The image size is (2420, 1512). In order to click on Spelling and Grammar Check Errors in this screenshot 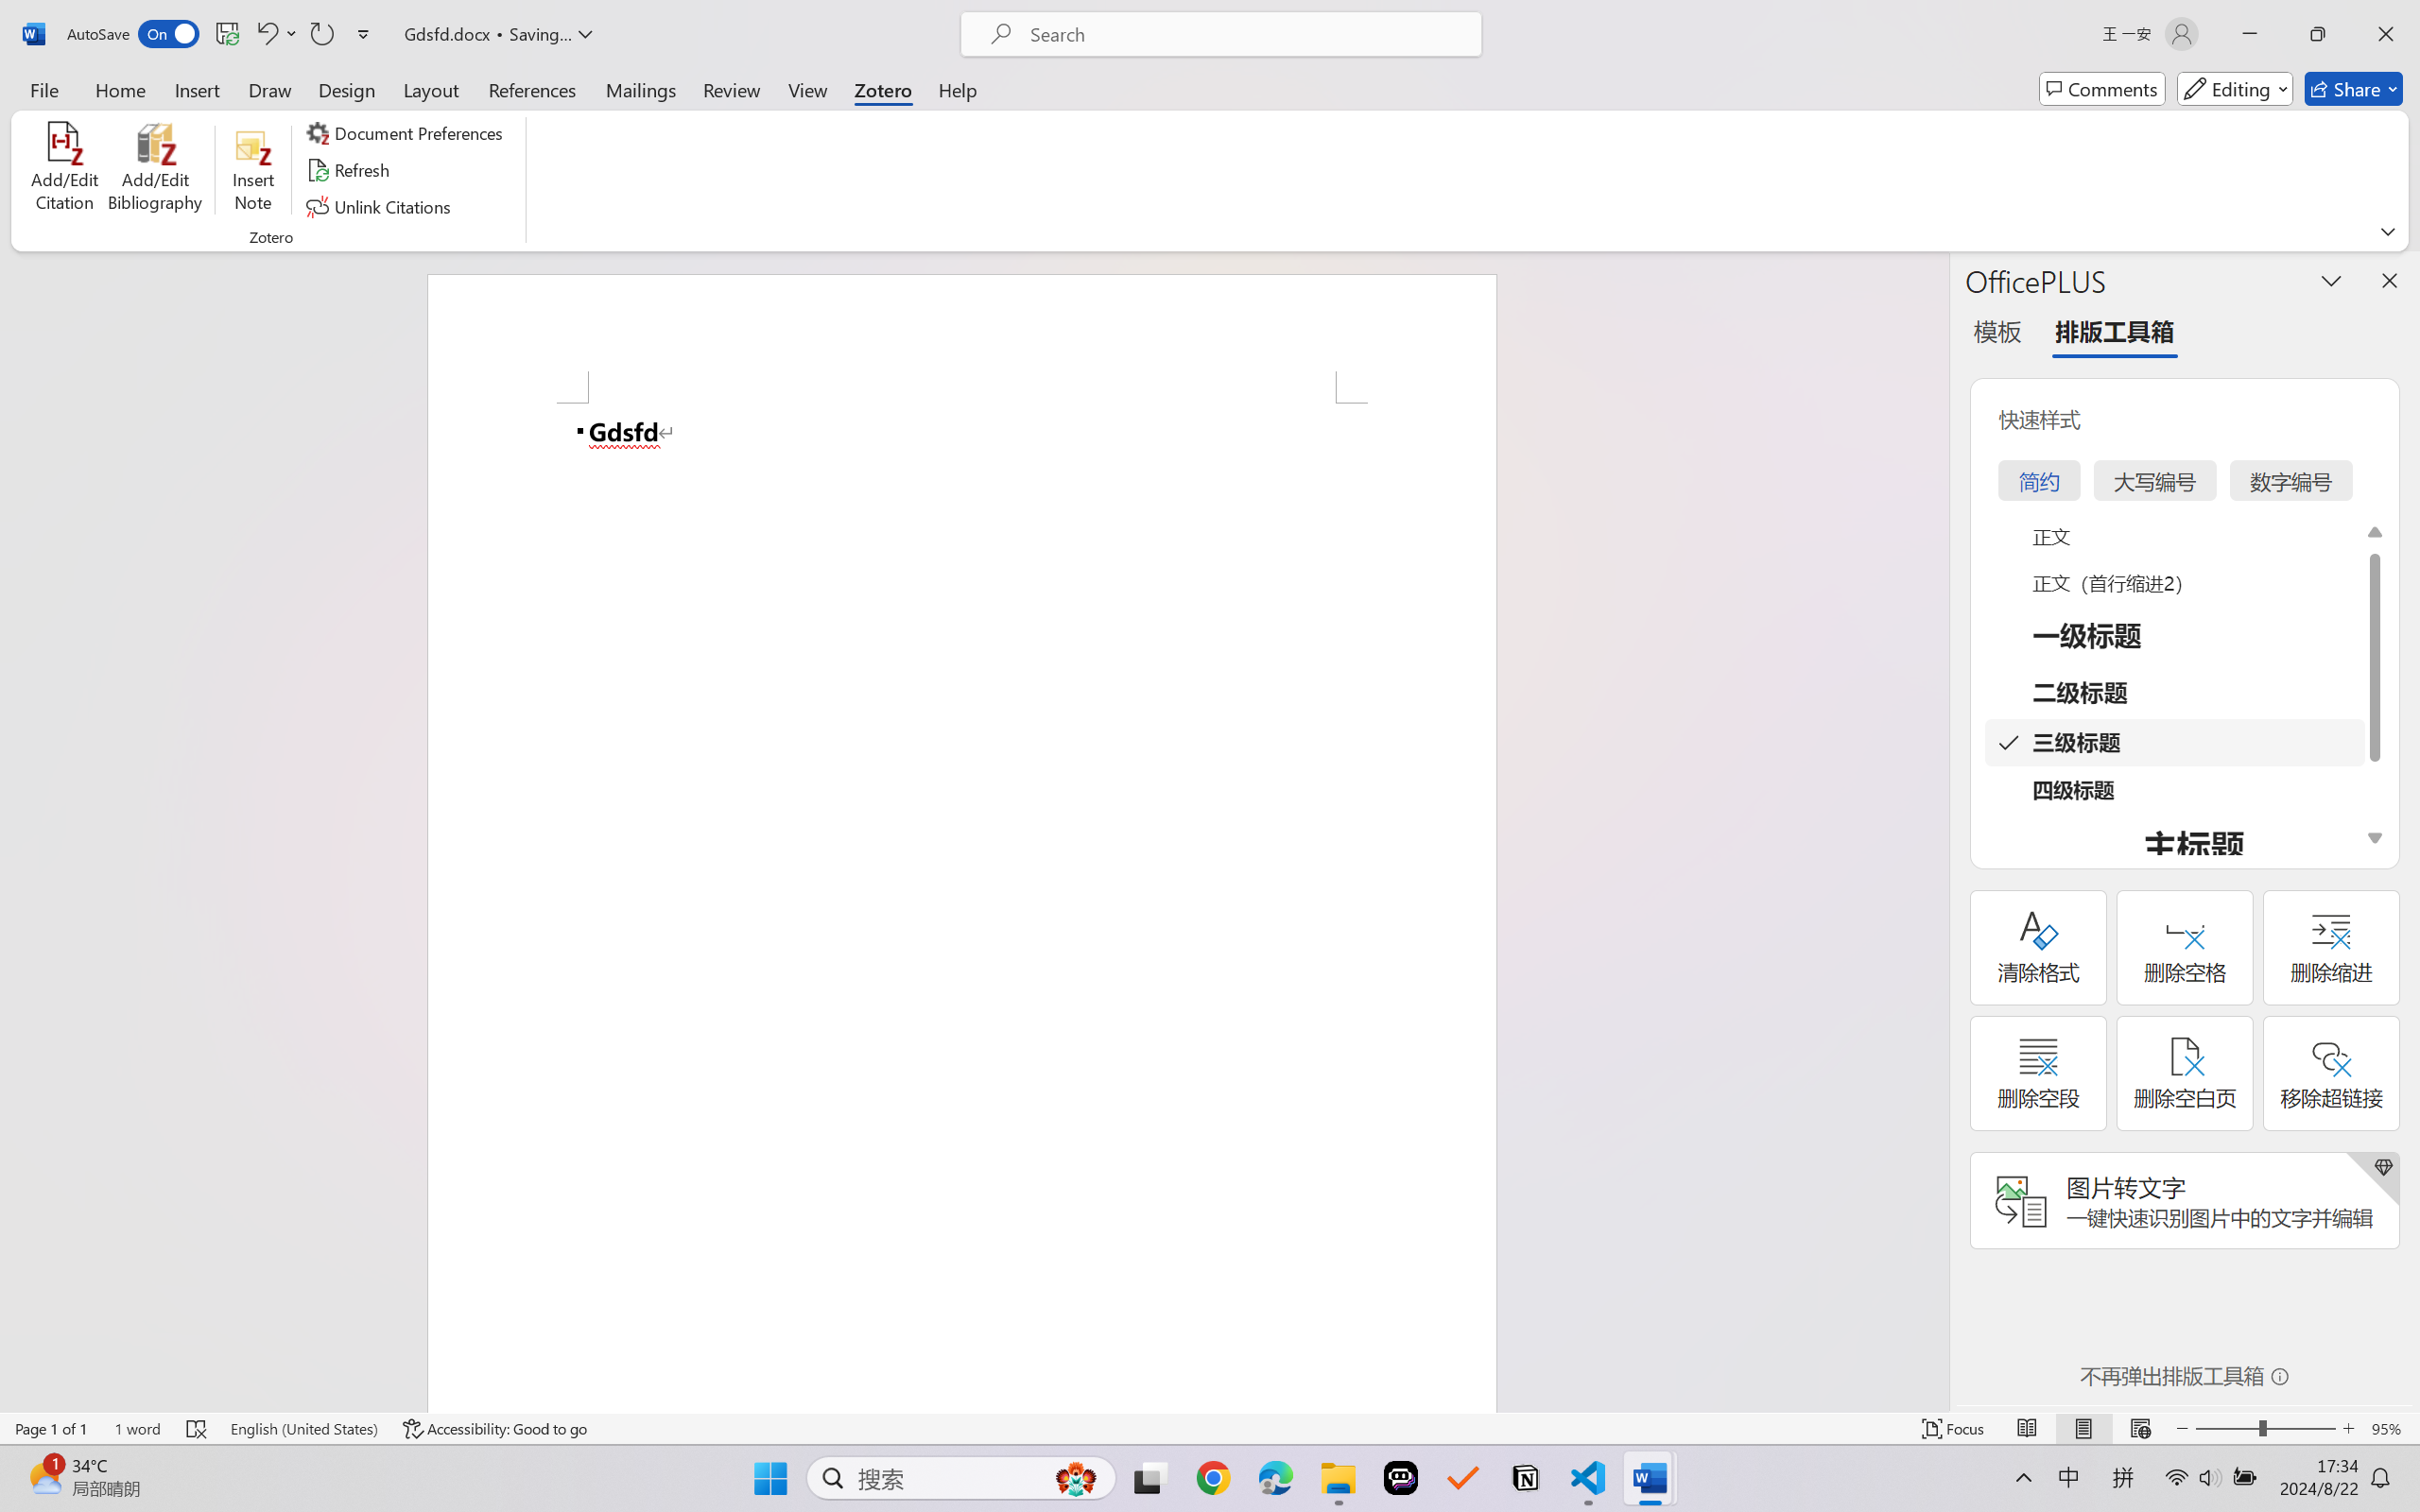, I will do `click(198, 1429)`.